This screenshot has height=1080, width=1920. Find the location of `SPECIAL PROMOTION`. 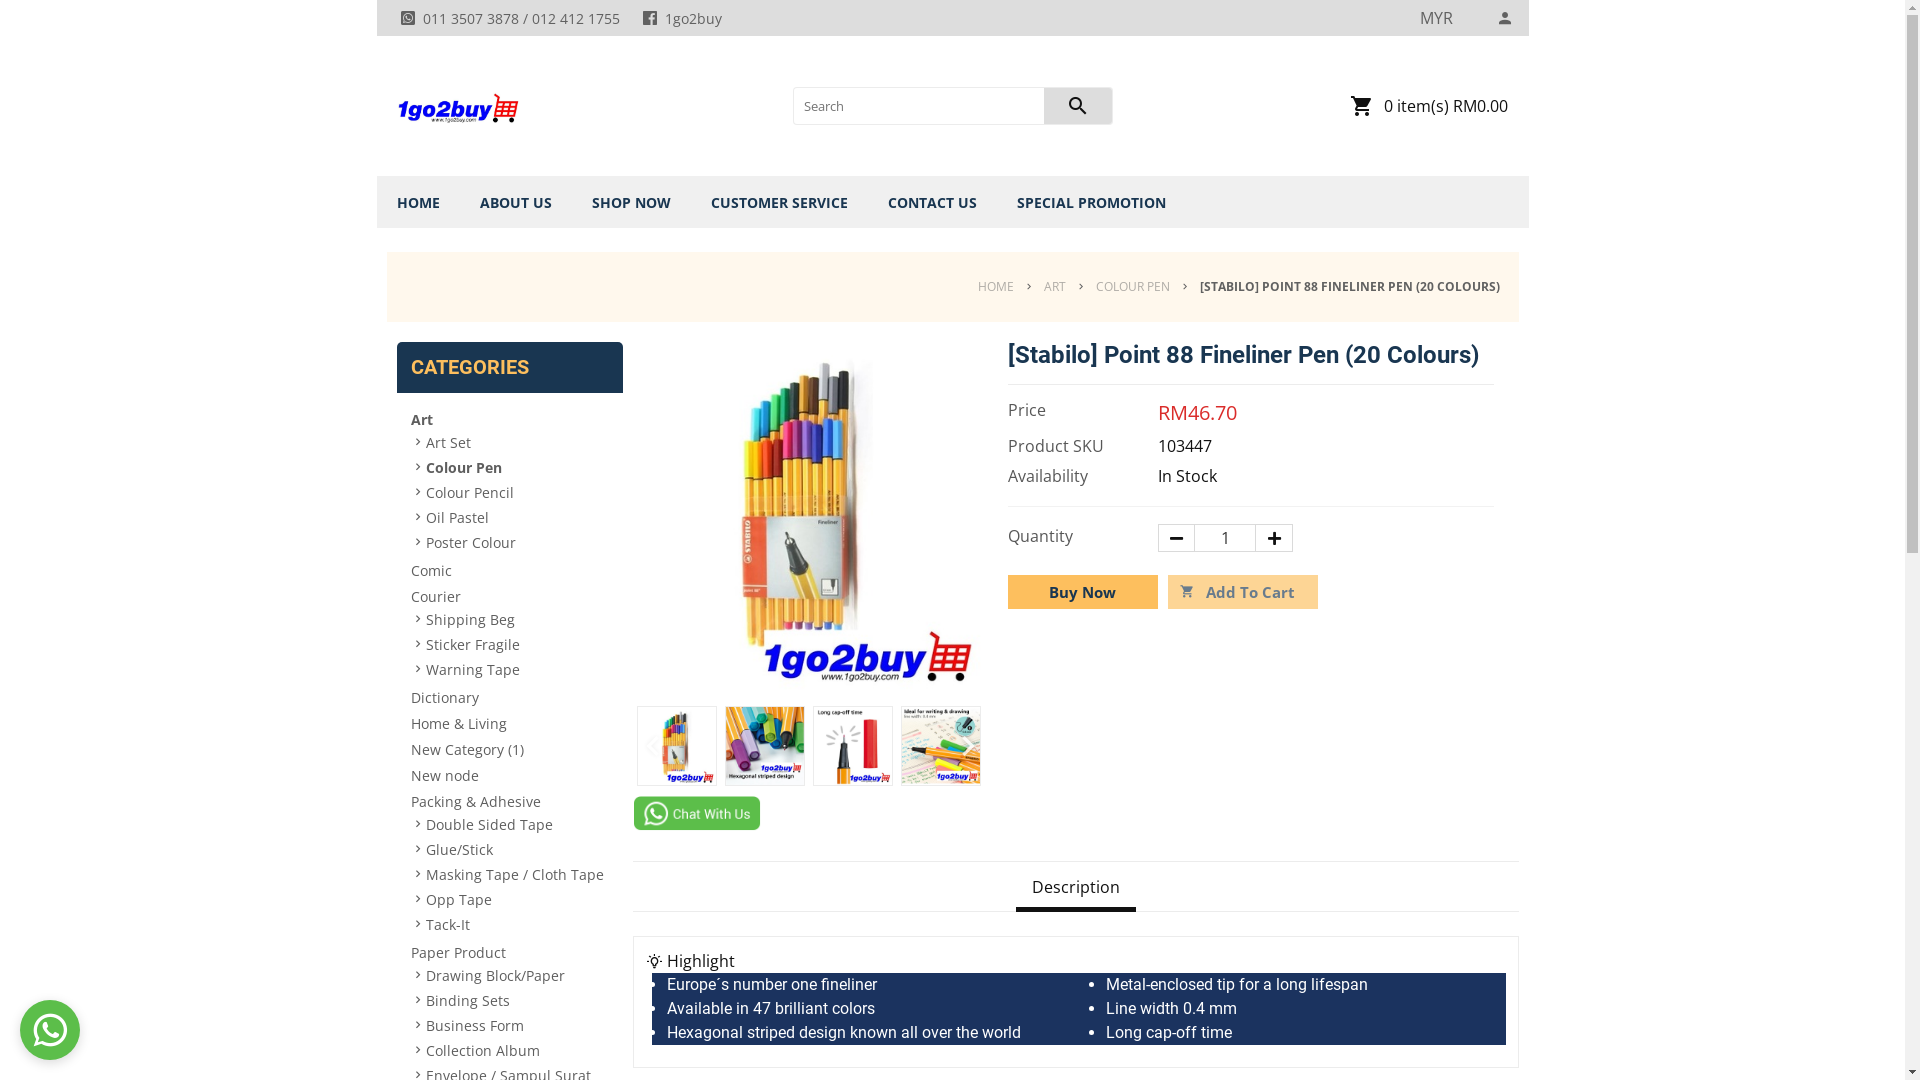

SPECIAL PROMOTION is located at coordinates (1090, 202).